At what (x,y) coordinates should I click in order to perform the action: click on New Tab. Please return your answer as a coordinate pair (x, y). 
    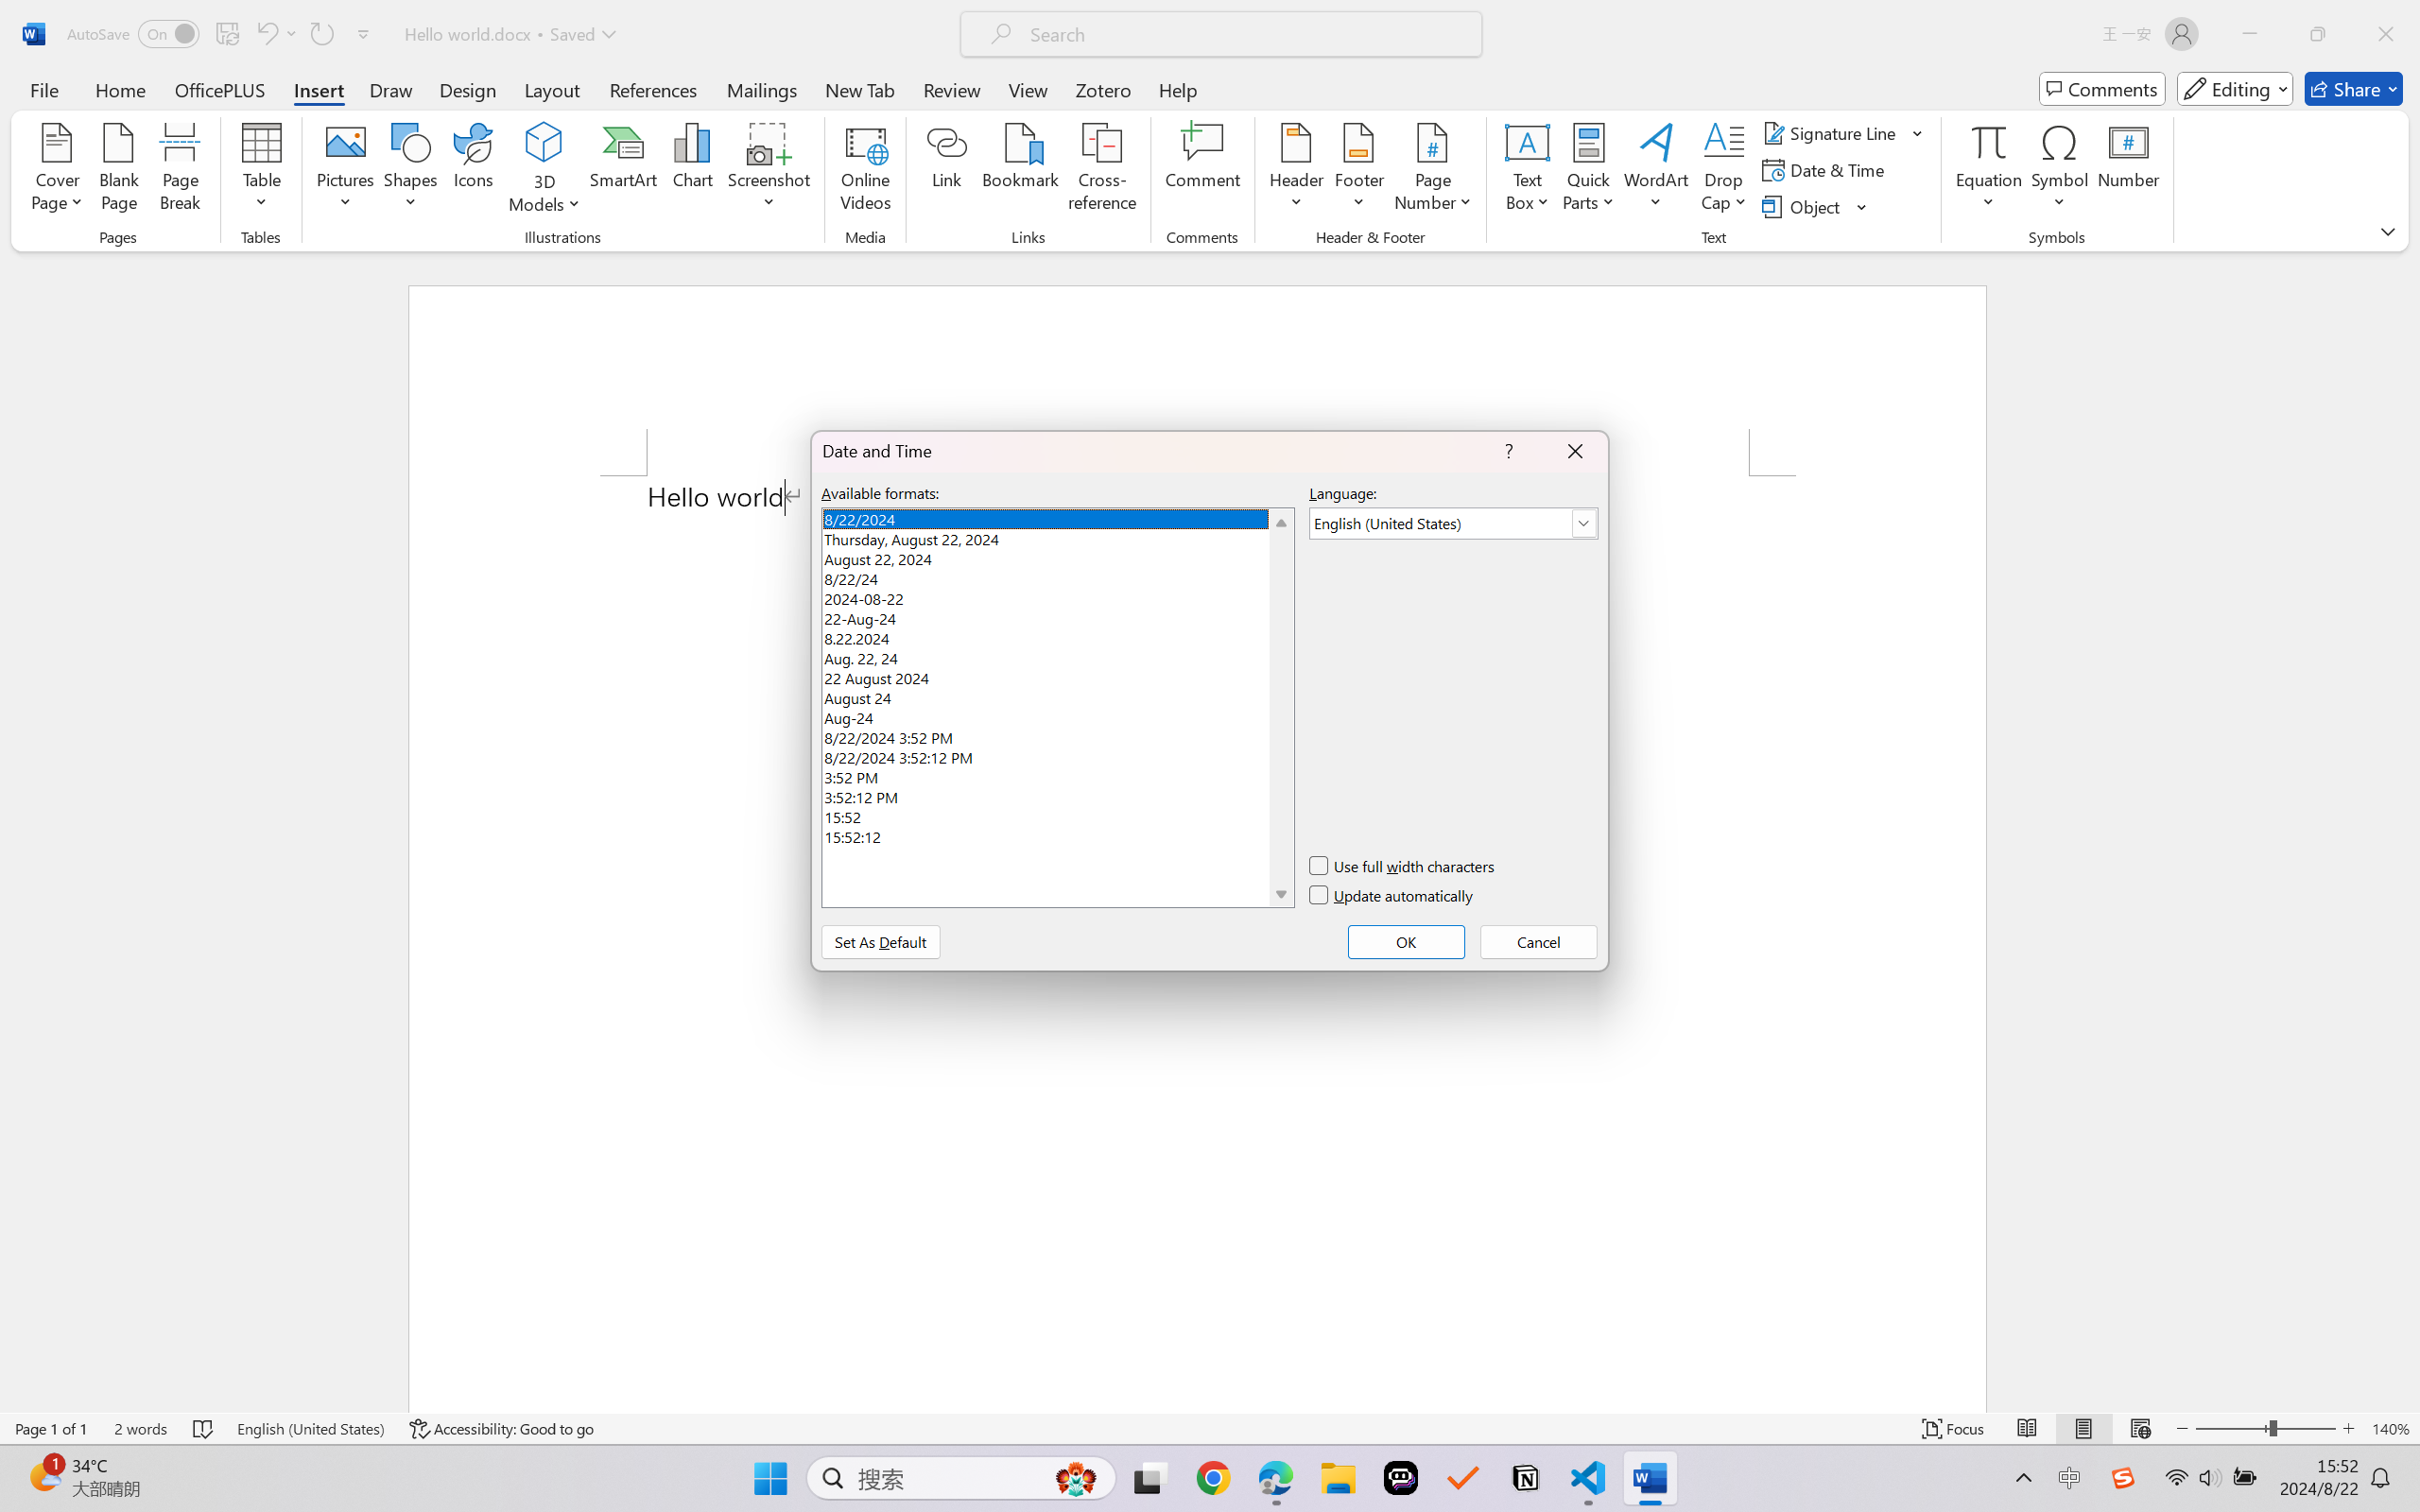
    Looking at the image, I should click on (860, 89).